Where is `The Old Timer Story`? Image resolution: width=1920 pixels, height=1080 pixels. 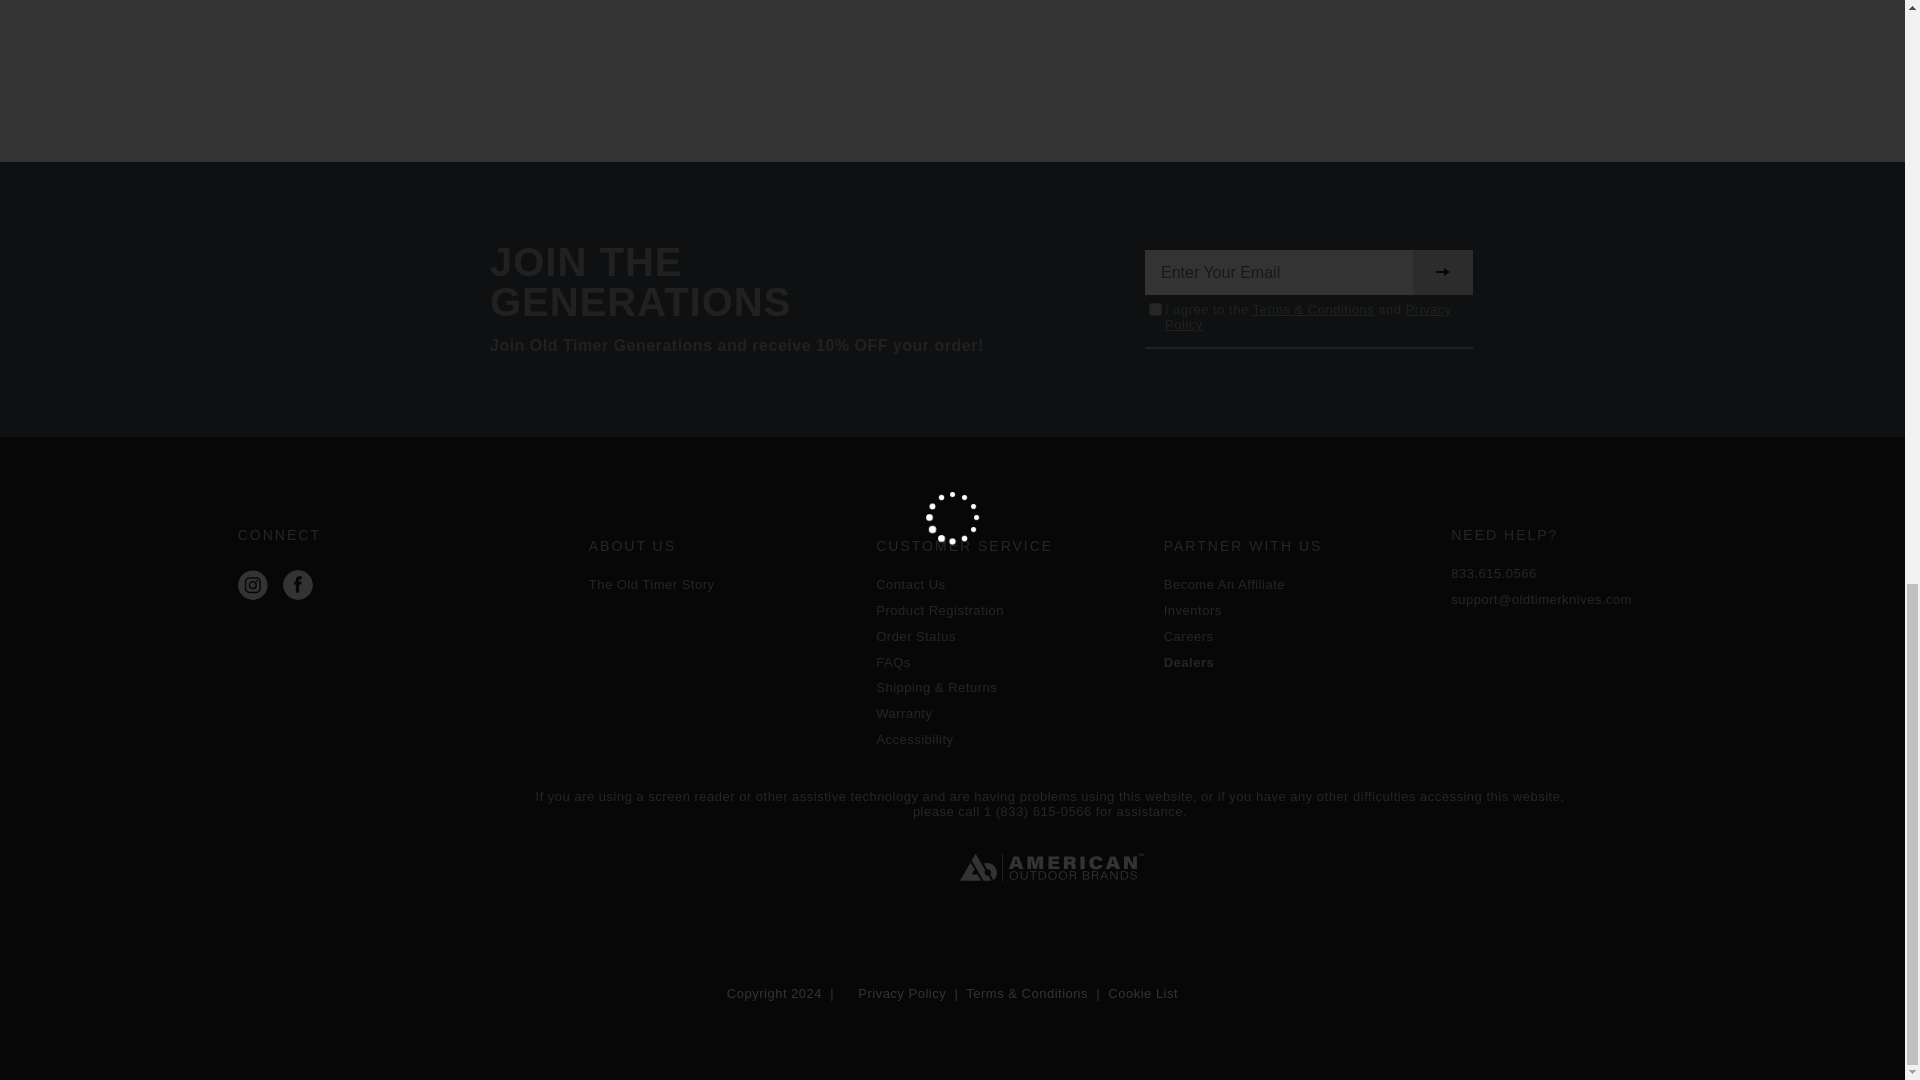
The Old Timer Story is located at coordinates (722, 584).